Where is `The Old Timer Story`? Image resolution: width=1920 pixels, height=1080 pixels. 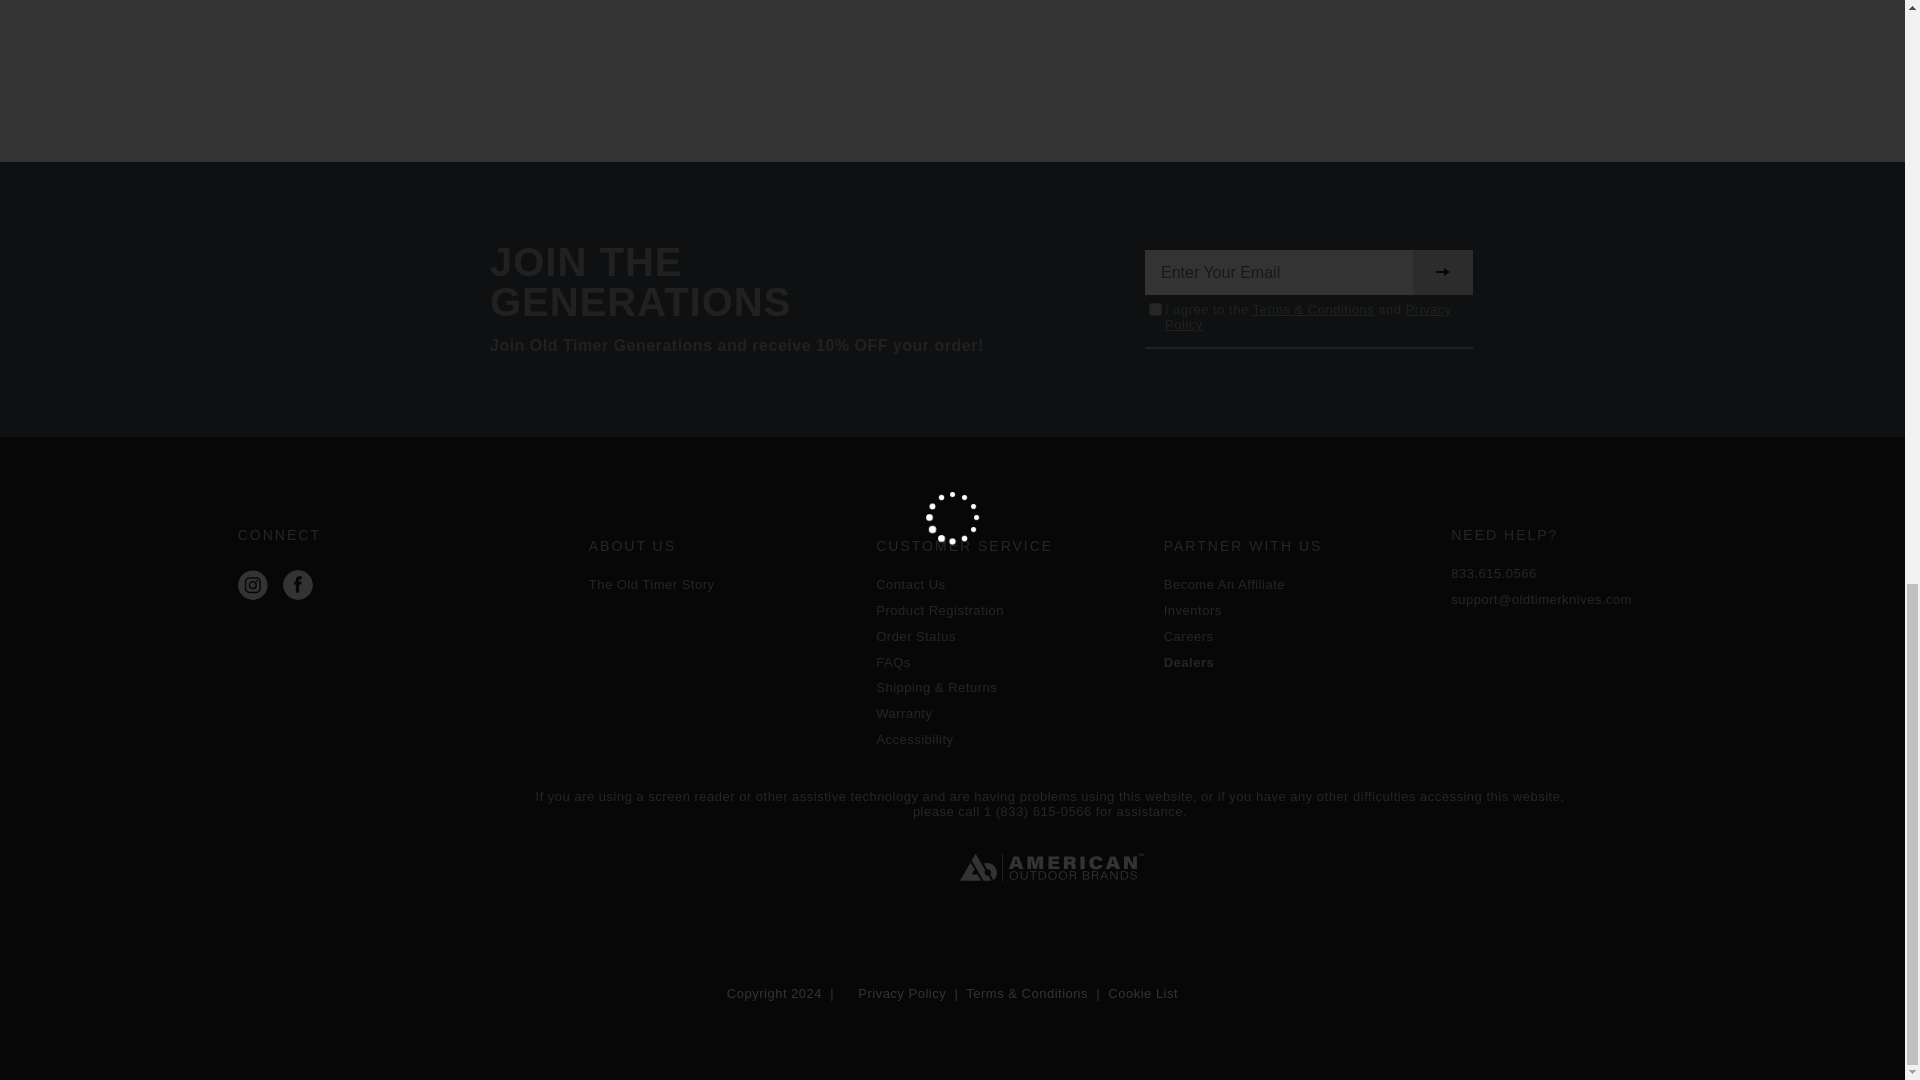
The Old Timer Story is located at coordinates (722, 584).